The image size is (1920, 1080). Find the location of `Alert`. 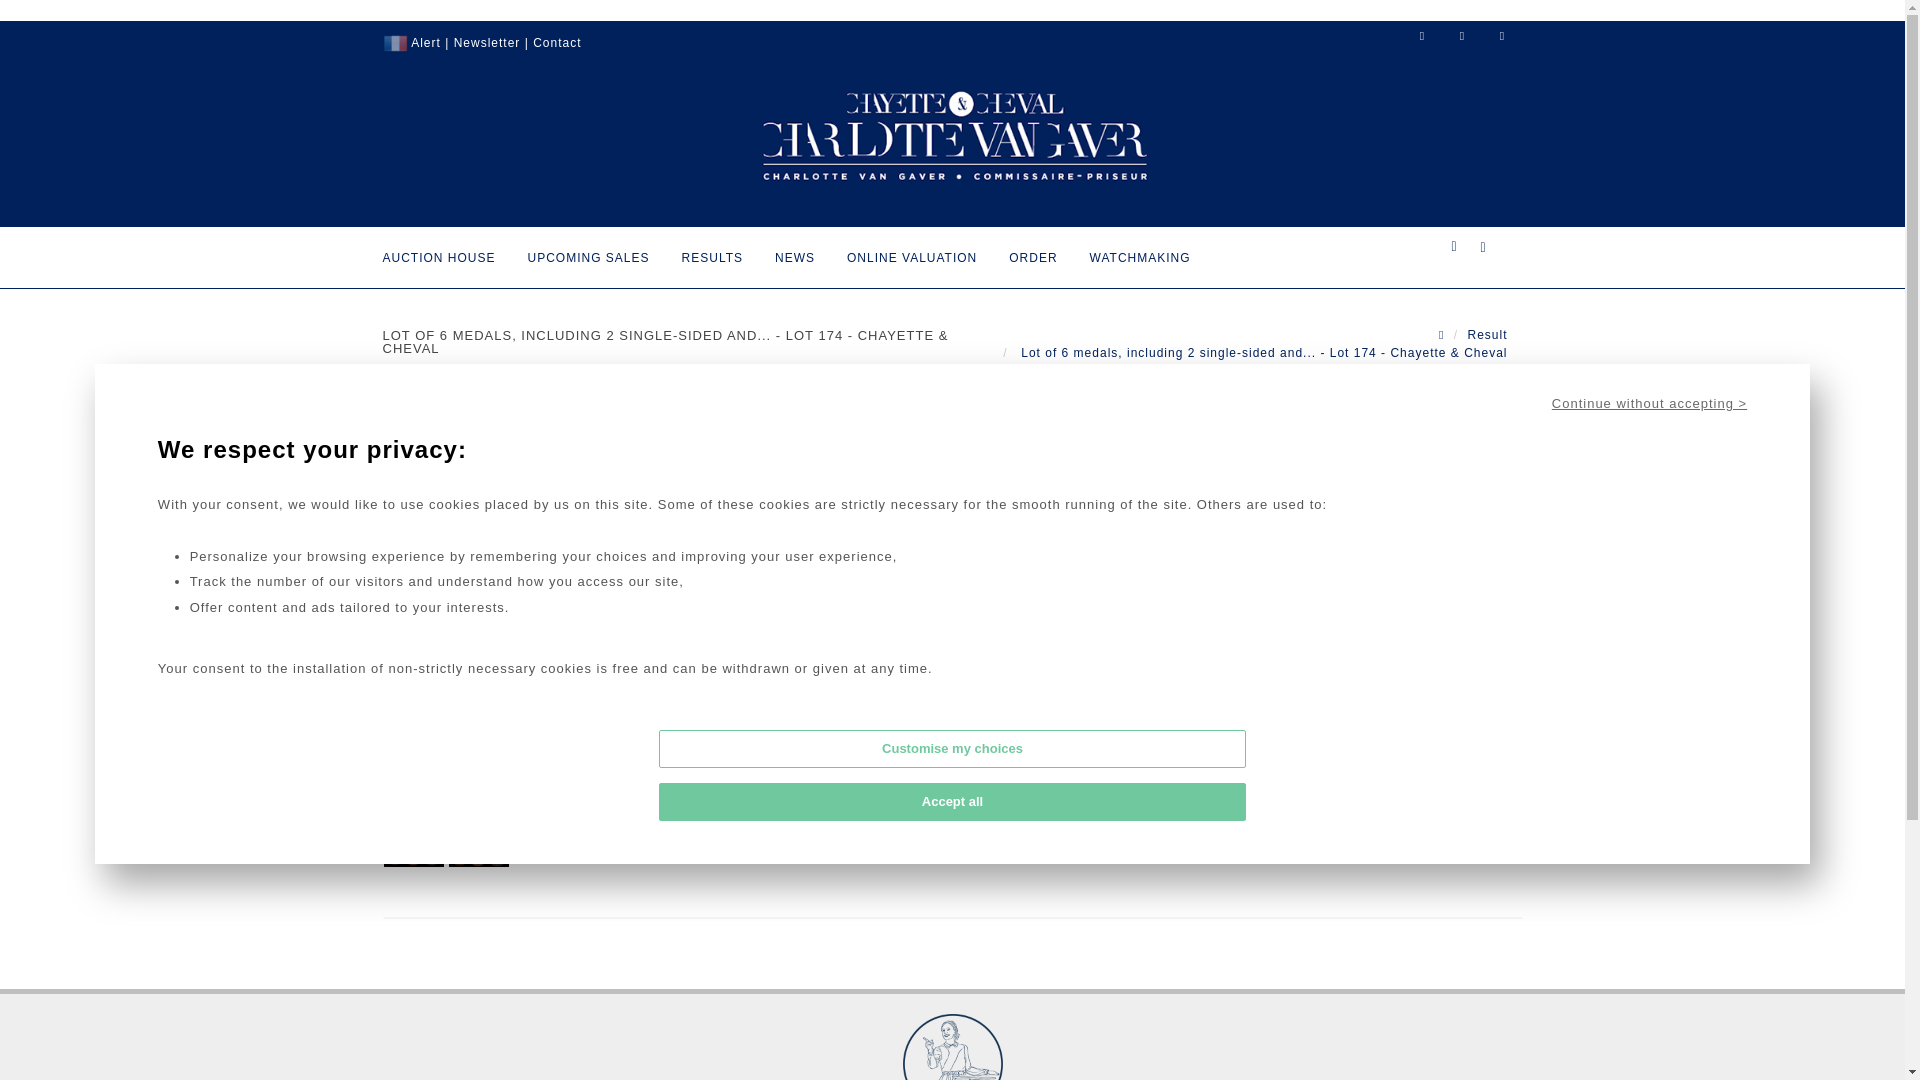

Alert is located at coordinates (426, 42).